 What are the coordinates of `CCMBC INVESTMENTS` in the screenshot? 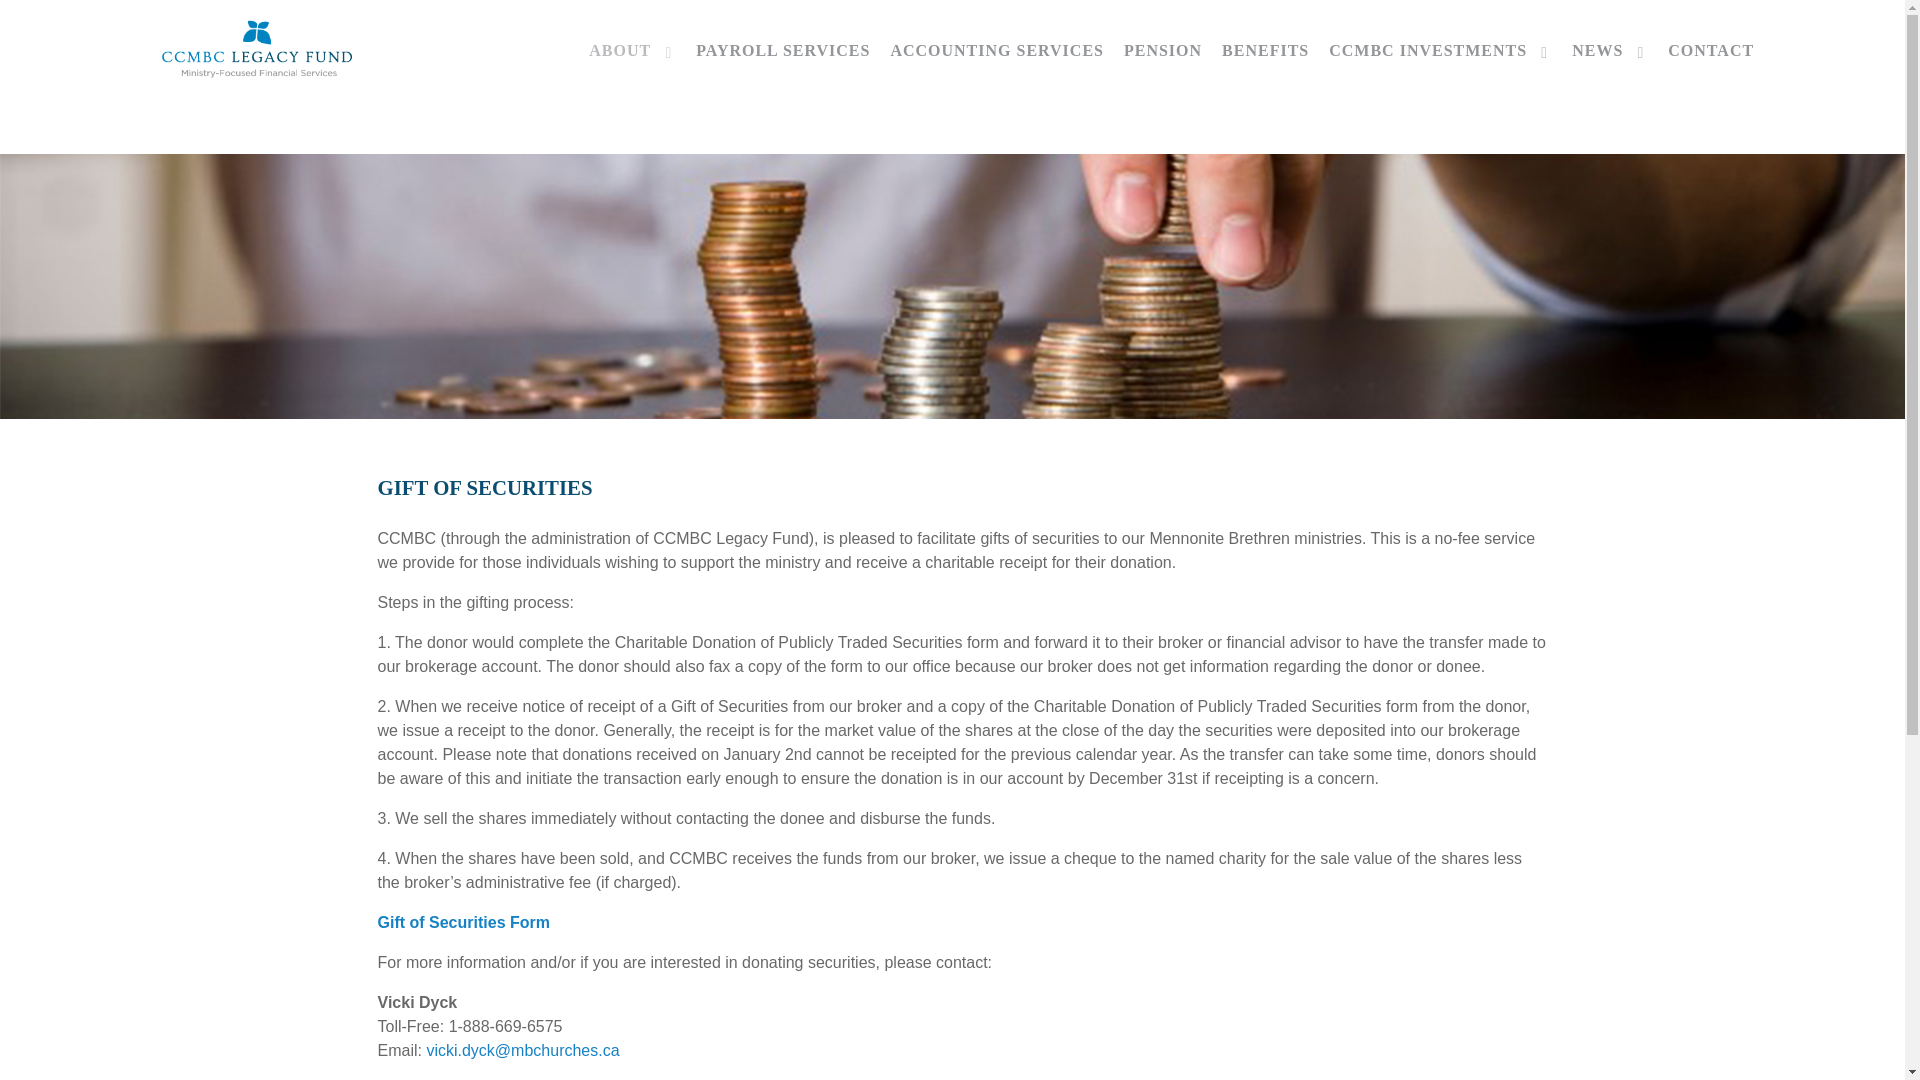 It's located at (1440, 50).